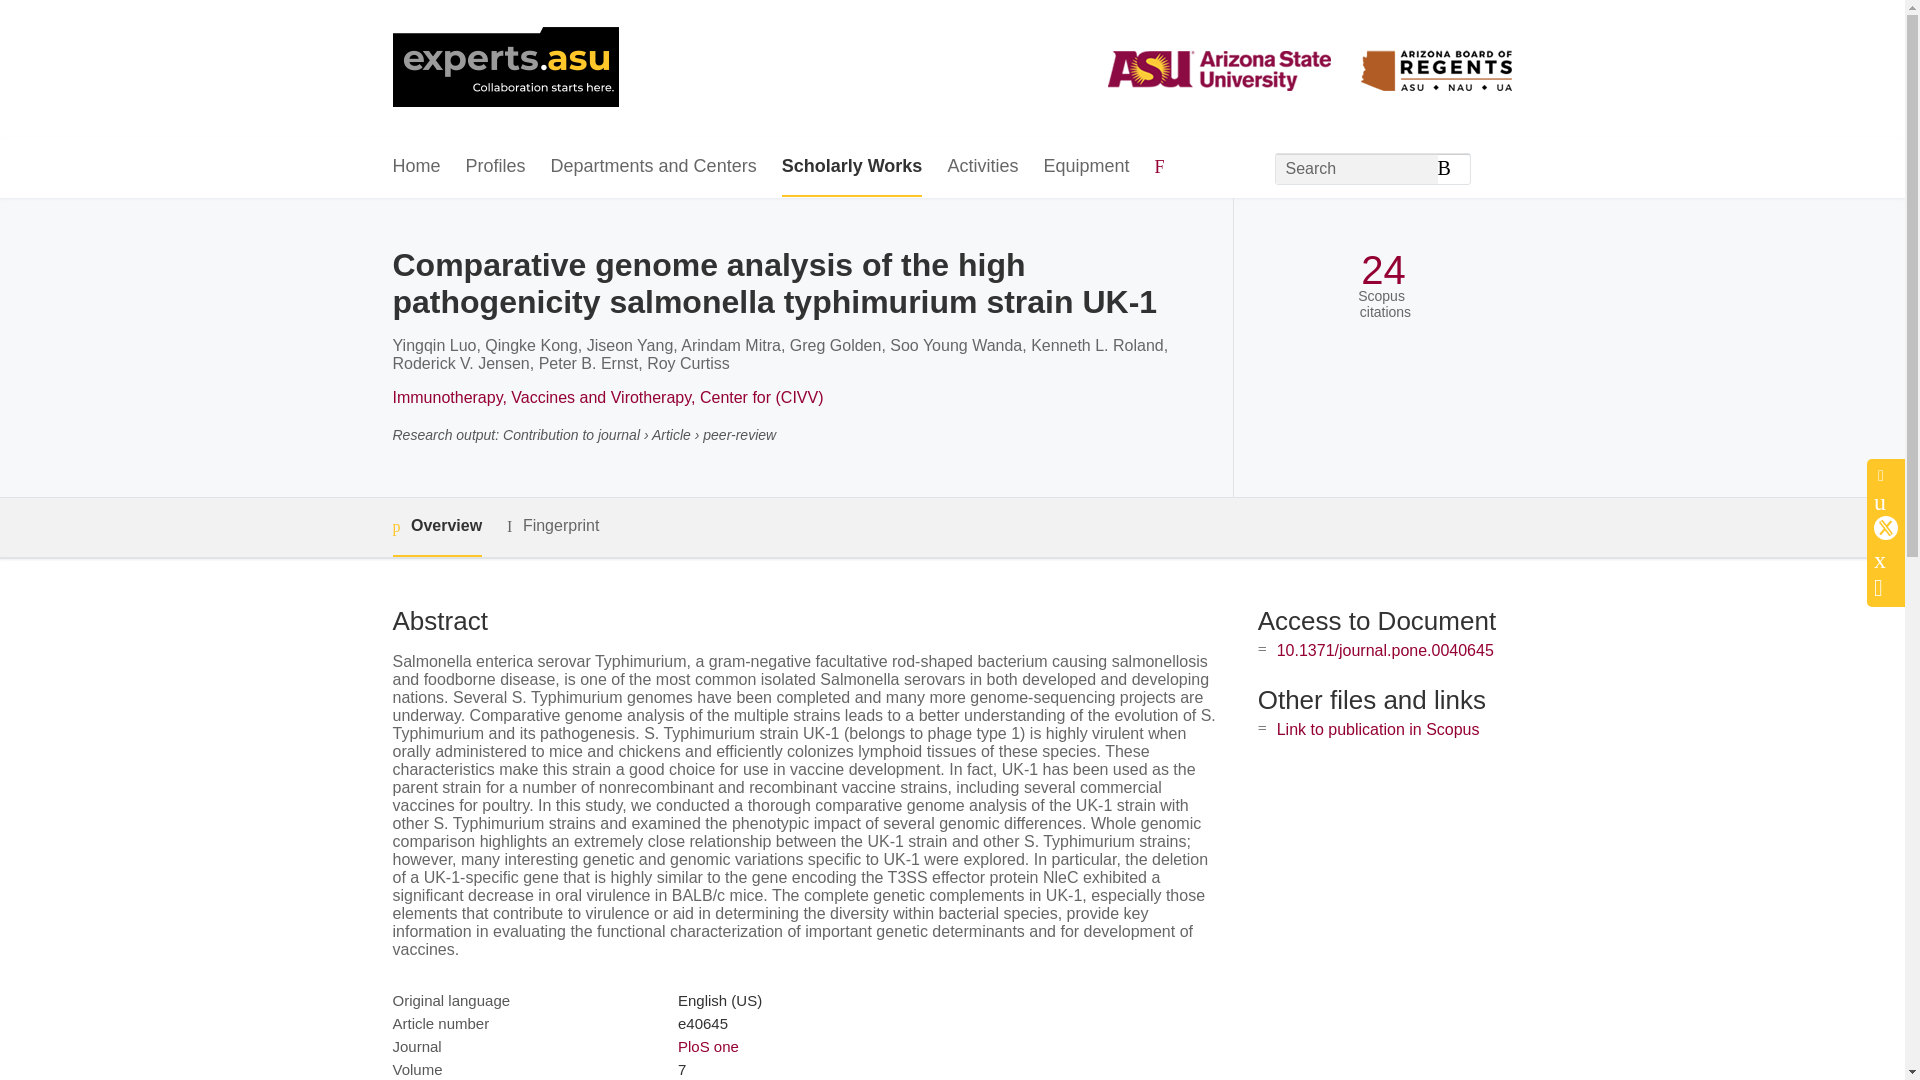 The image size is (1920, 1080). Describe the element at coordinates (1085, 167) in the screenshot. I see `Equipment` at that location.